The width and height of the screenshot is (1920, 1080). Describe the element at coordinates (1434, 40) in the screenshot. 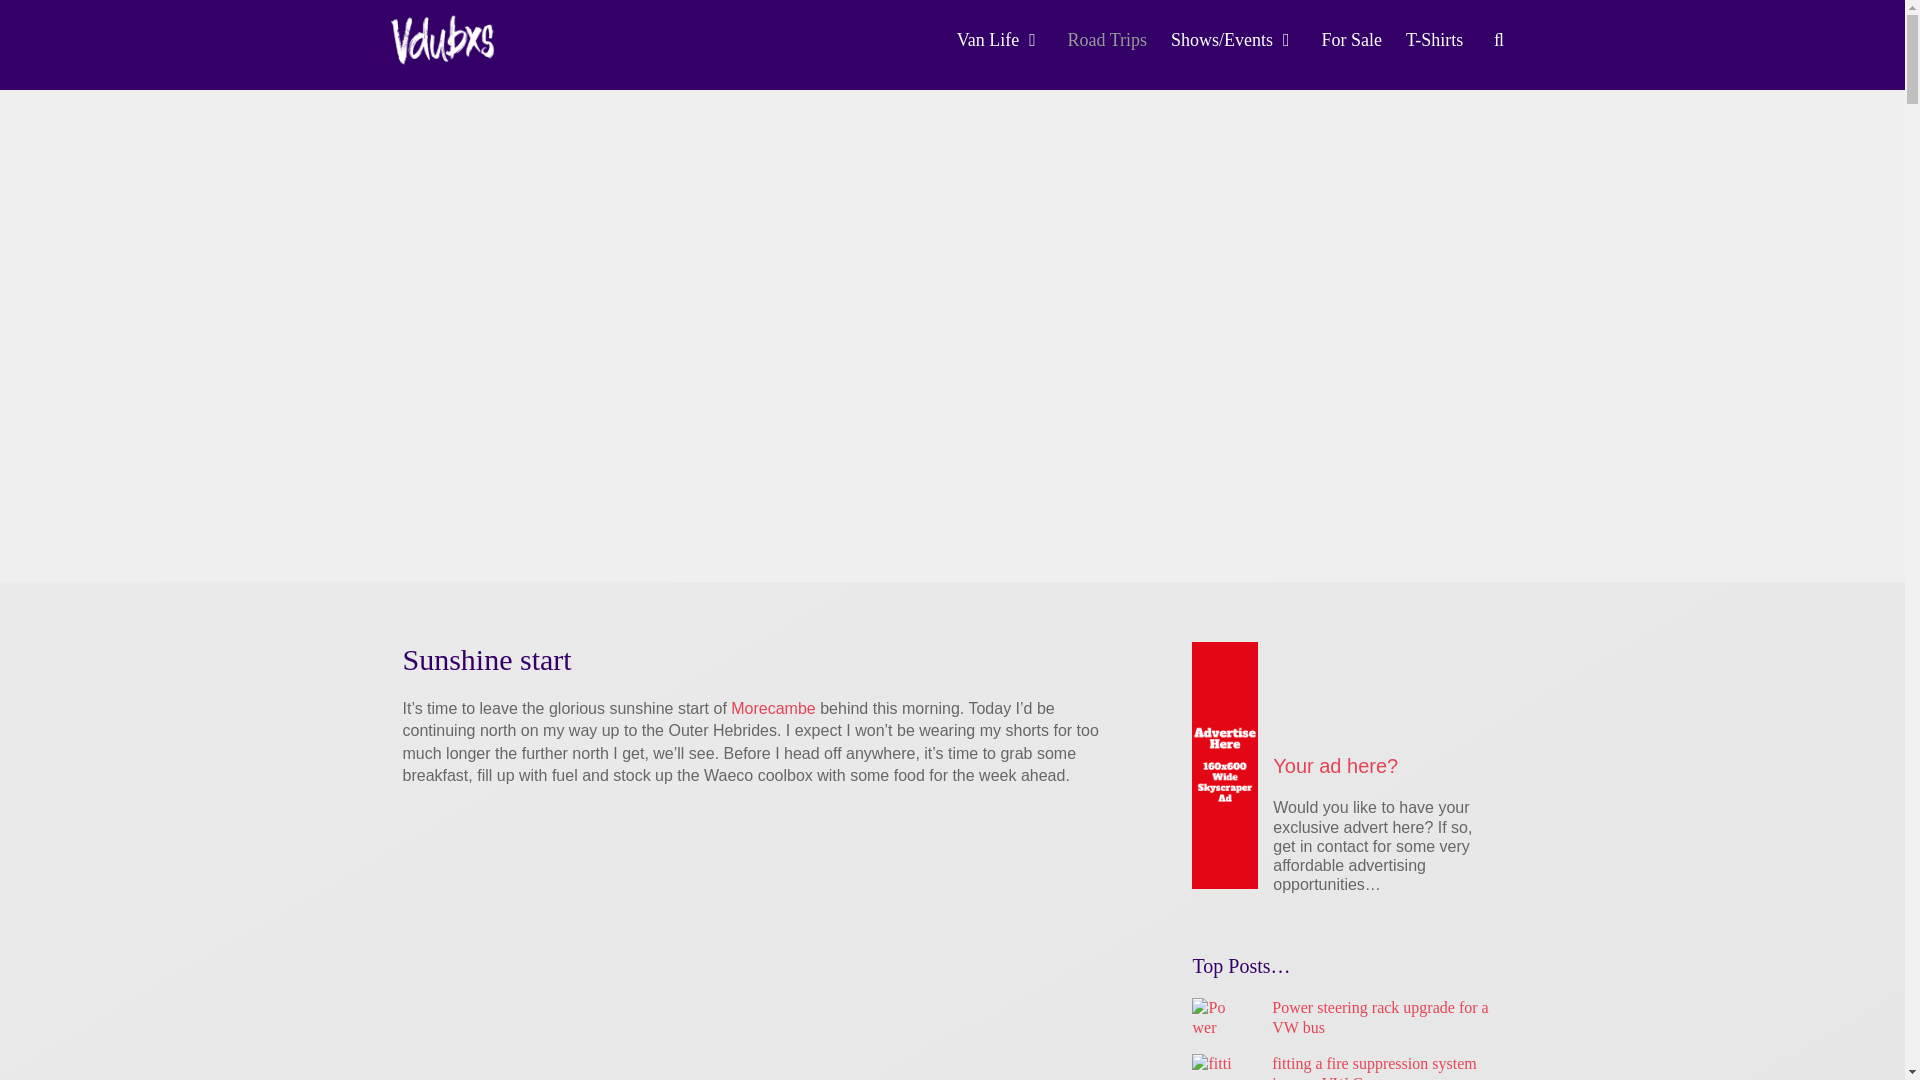

I see `T-Shirts` at that location.